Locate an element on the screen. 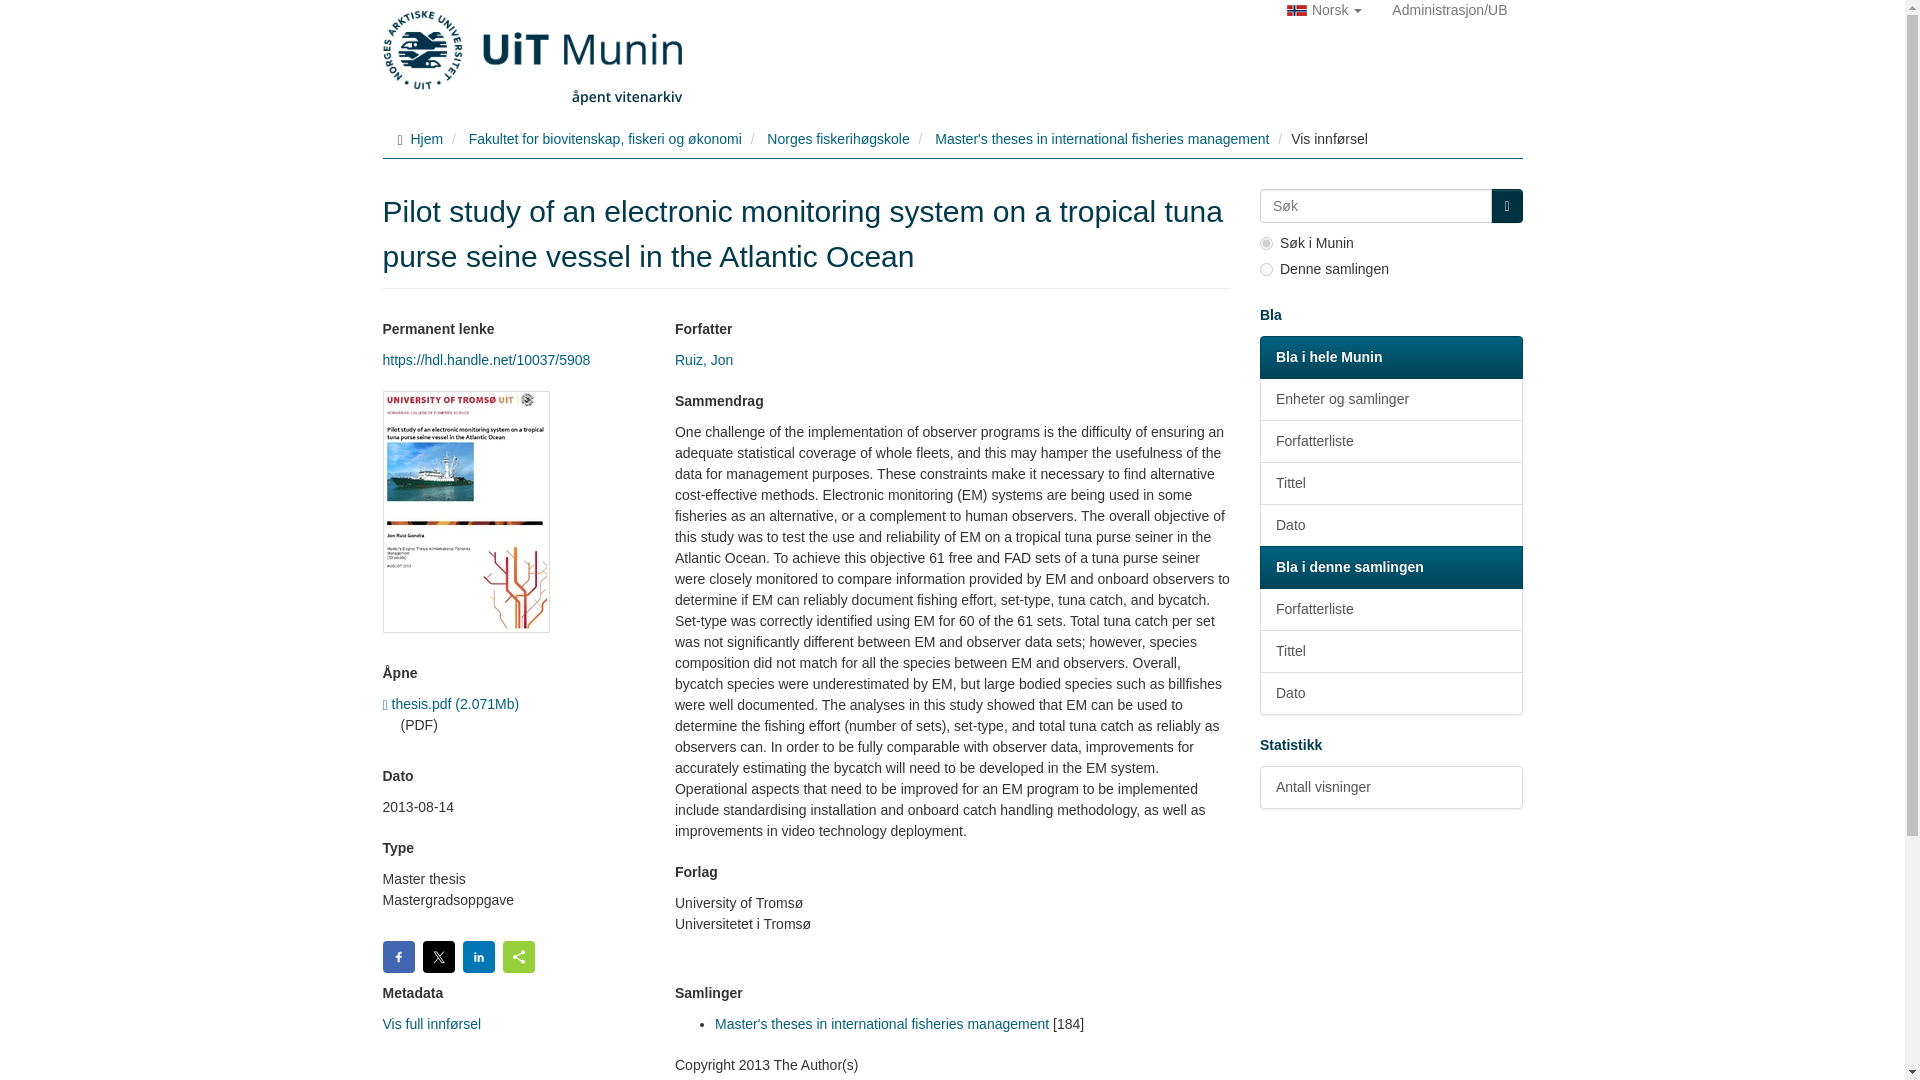 The height and width of the screenshot is (1080, 1920). Norsk  is located at coordinates (1324, 10).